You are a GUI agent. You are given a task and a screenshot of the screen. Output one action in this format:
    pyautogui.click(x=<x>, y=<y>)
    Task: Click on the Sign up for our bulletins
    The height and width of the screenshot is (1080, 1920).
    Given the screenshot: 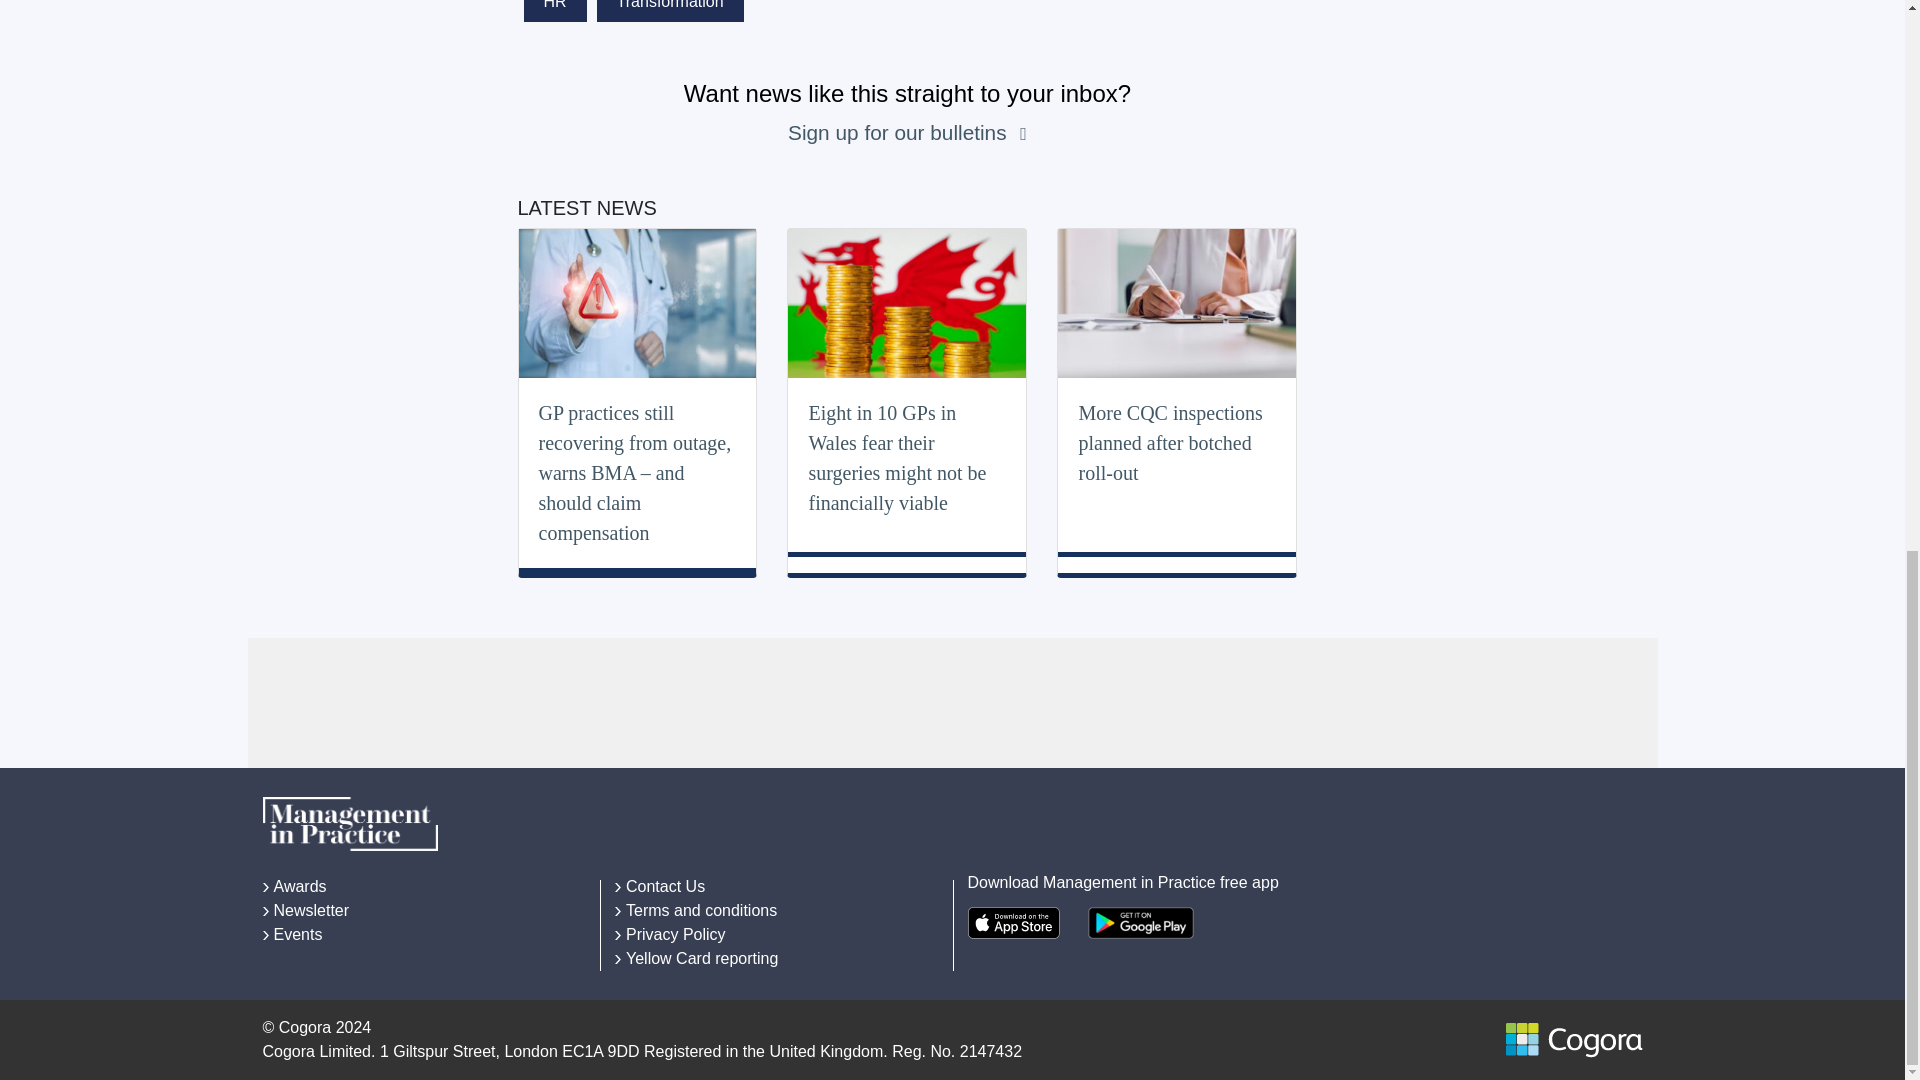 What is the action you would take?
    pyautogui.click(x=899, y=132)
    